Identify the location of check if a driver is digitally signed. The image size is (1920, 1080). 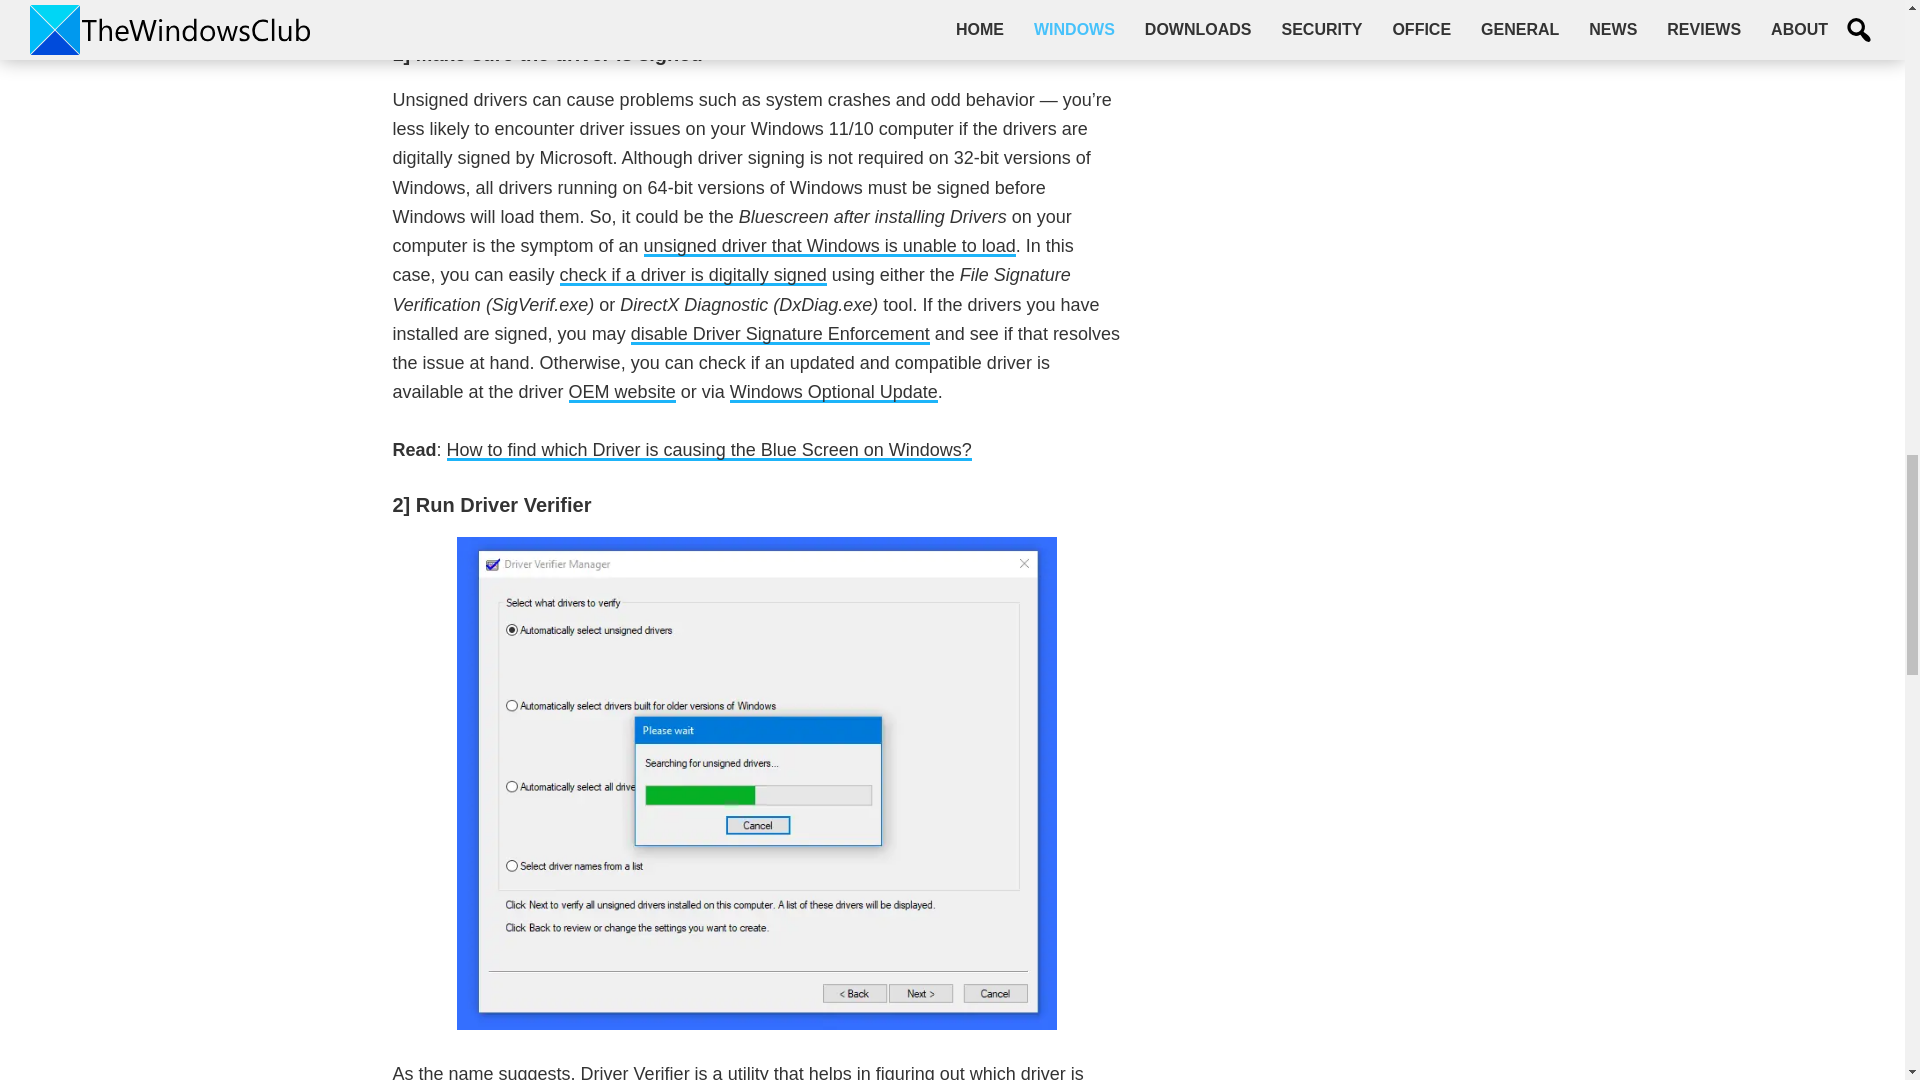
(694, 275).